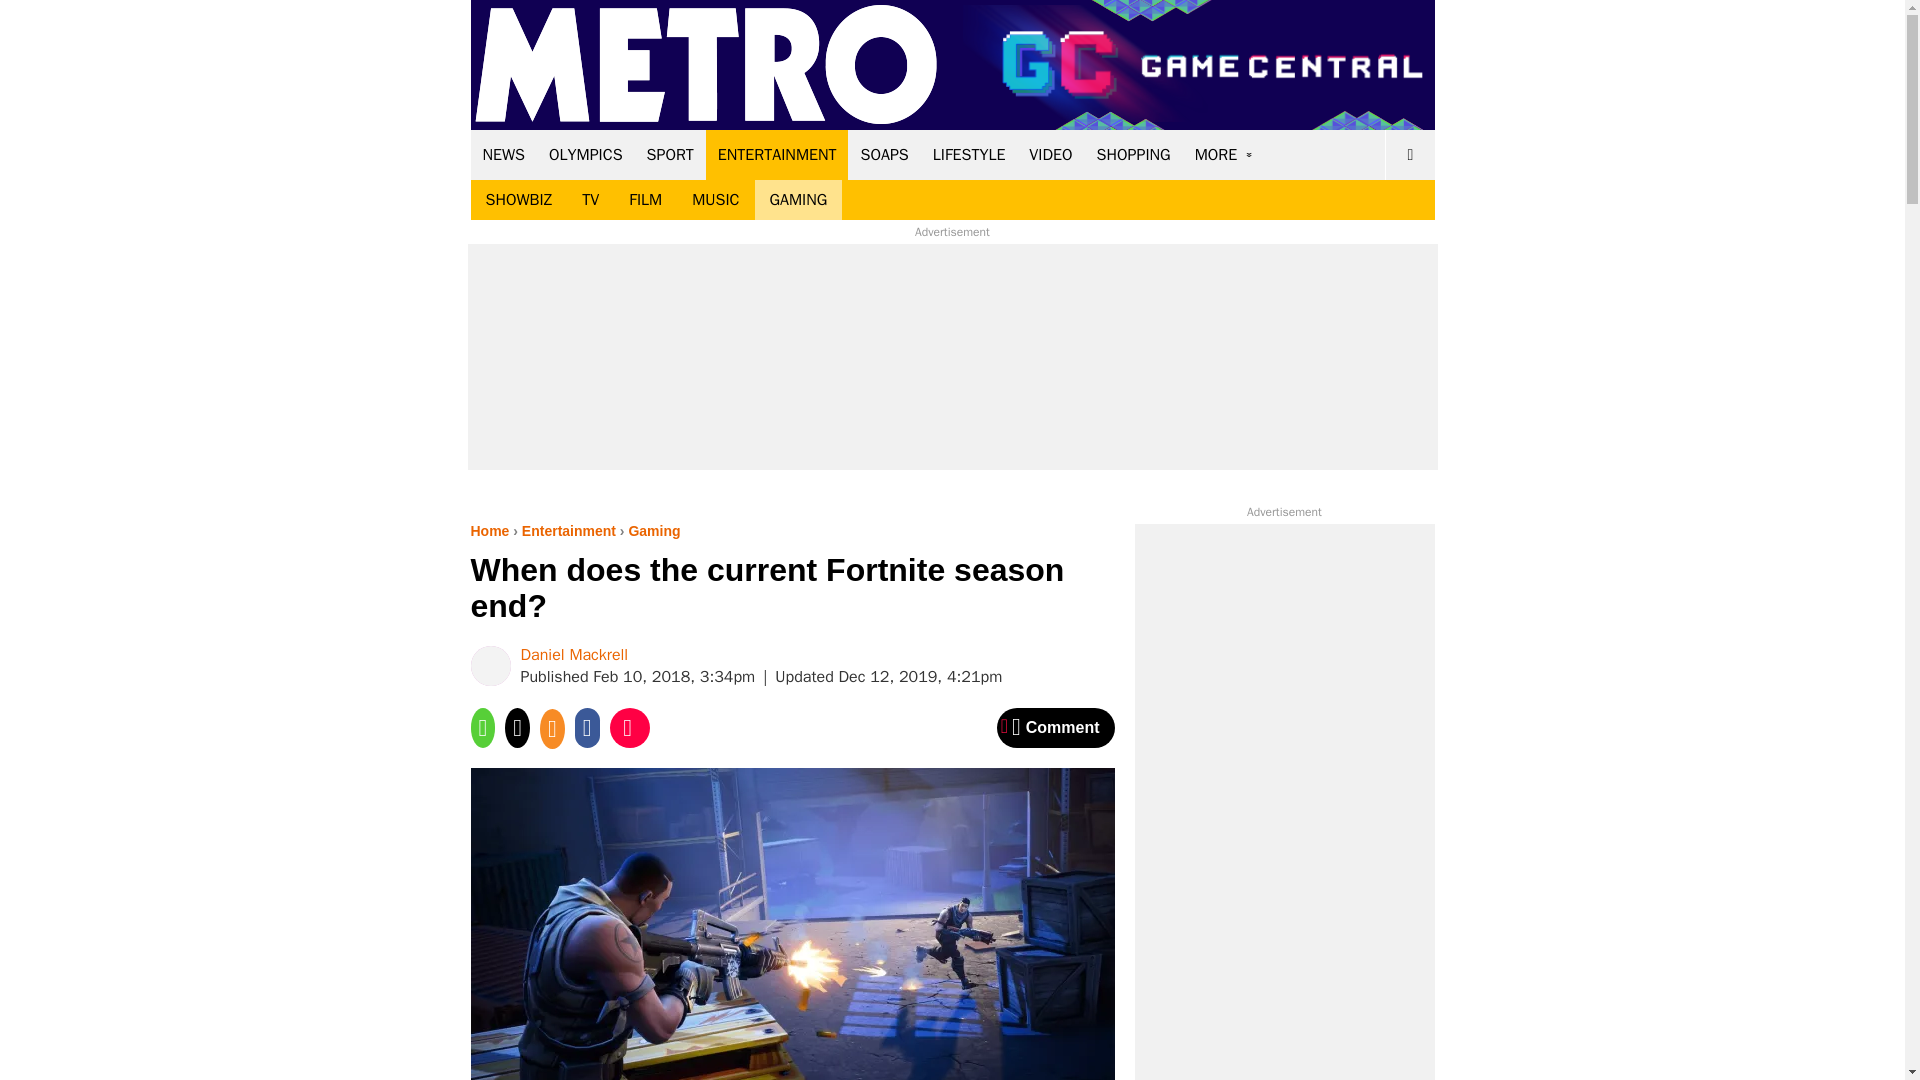 Image resolution: width=1920 pixels, height=1080 pixels. Describe the element at coordinates (670, 154) in the screenshot. I see `SPORT` at that location.